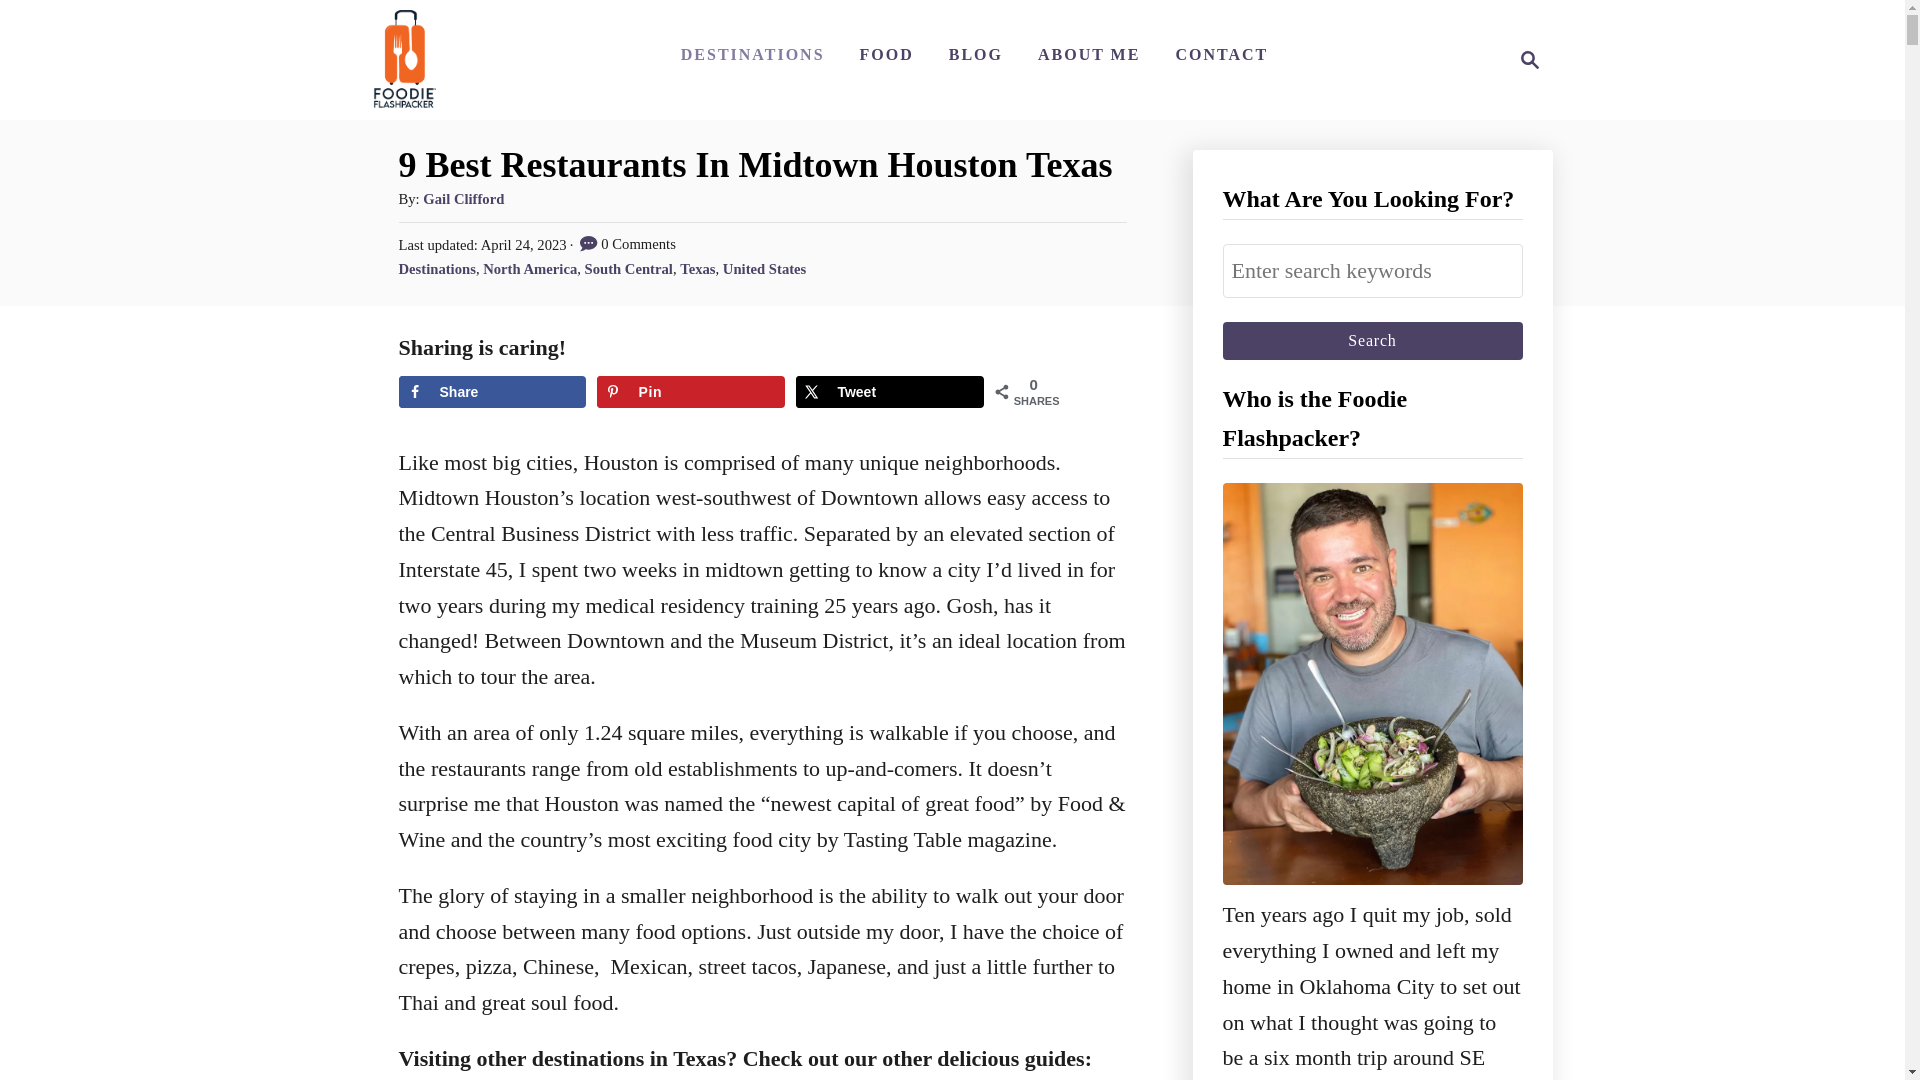  I want to click on DESTINATIONS, so click(752, 54).